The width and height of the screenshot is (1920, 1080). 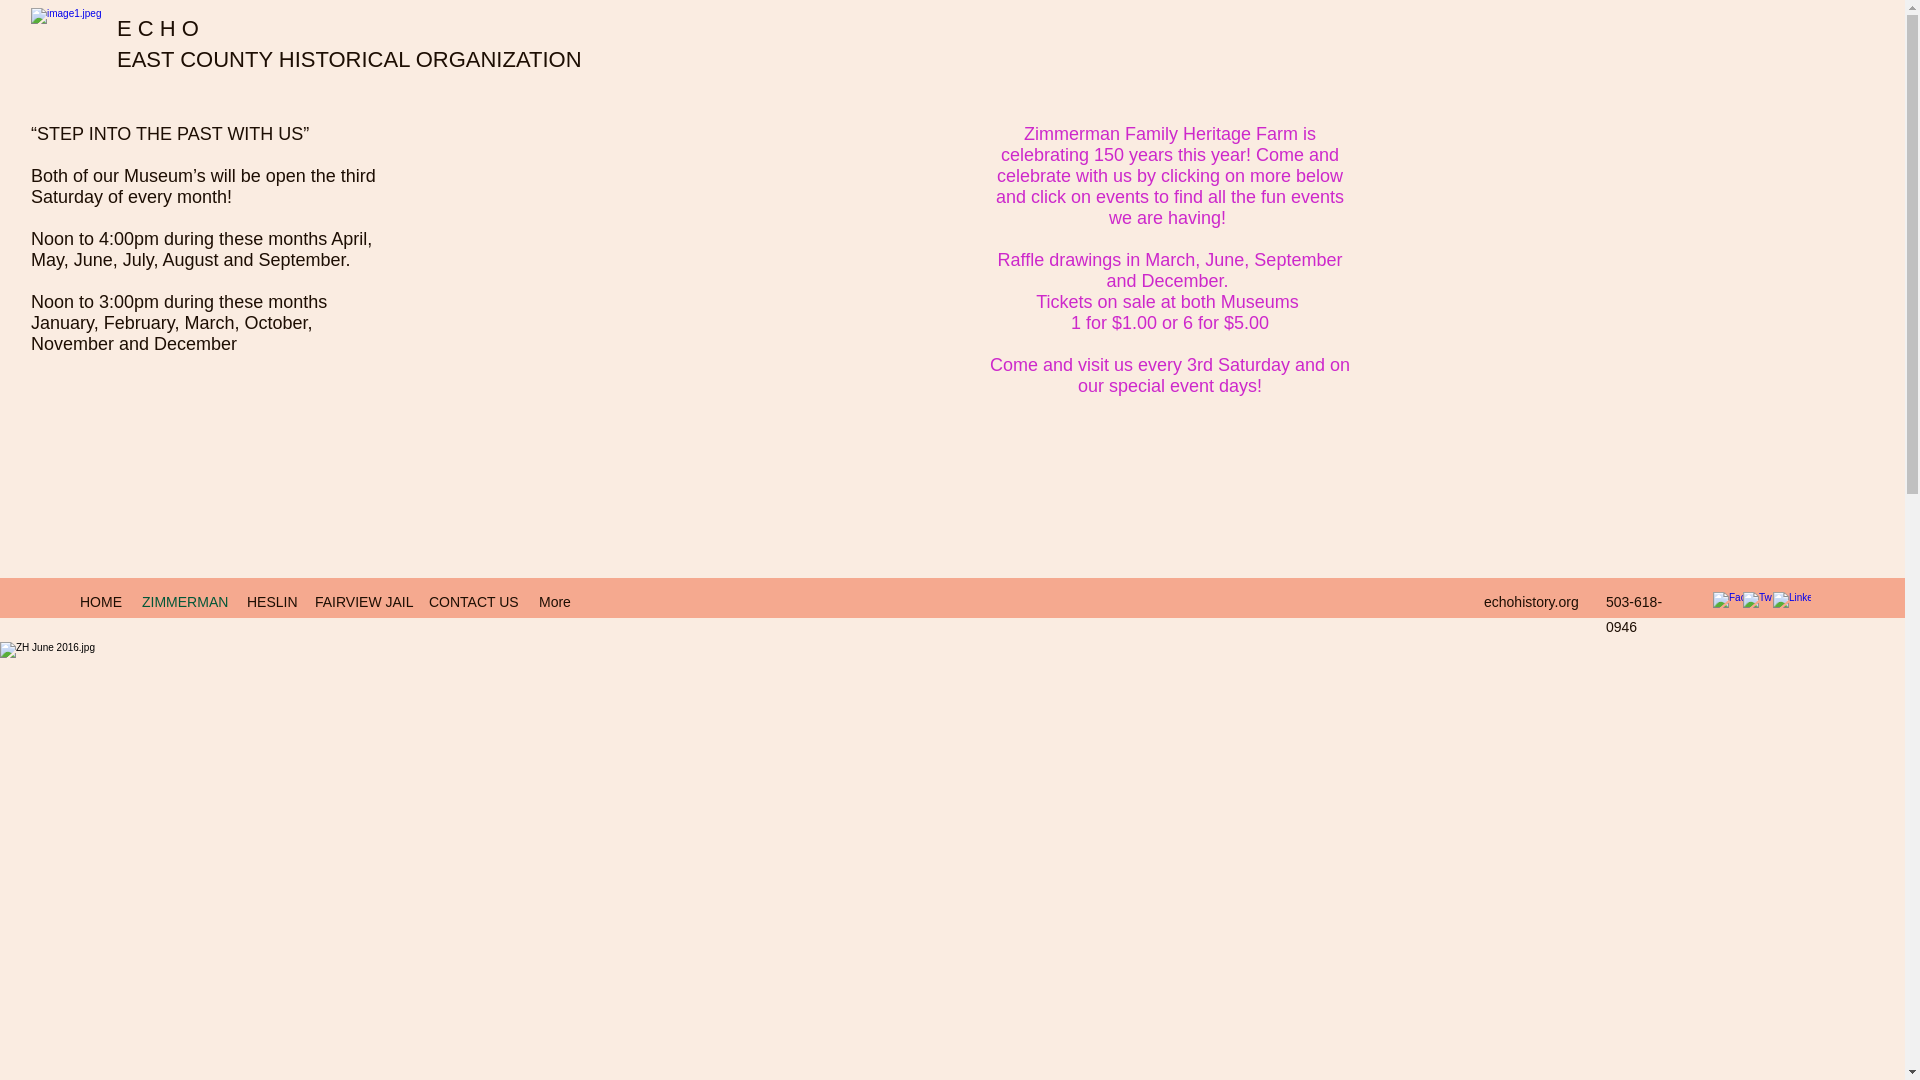 I want to click on CONTACT US, so click(x=474, y=602).